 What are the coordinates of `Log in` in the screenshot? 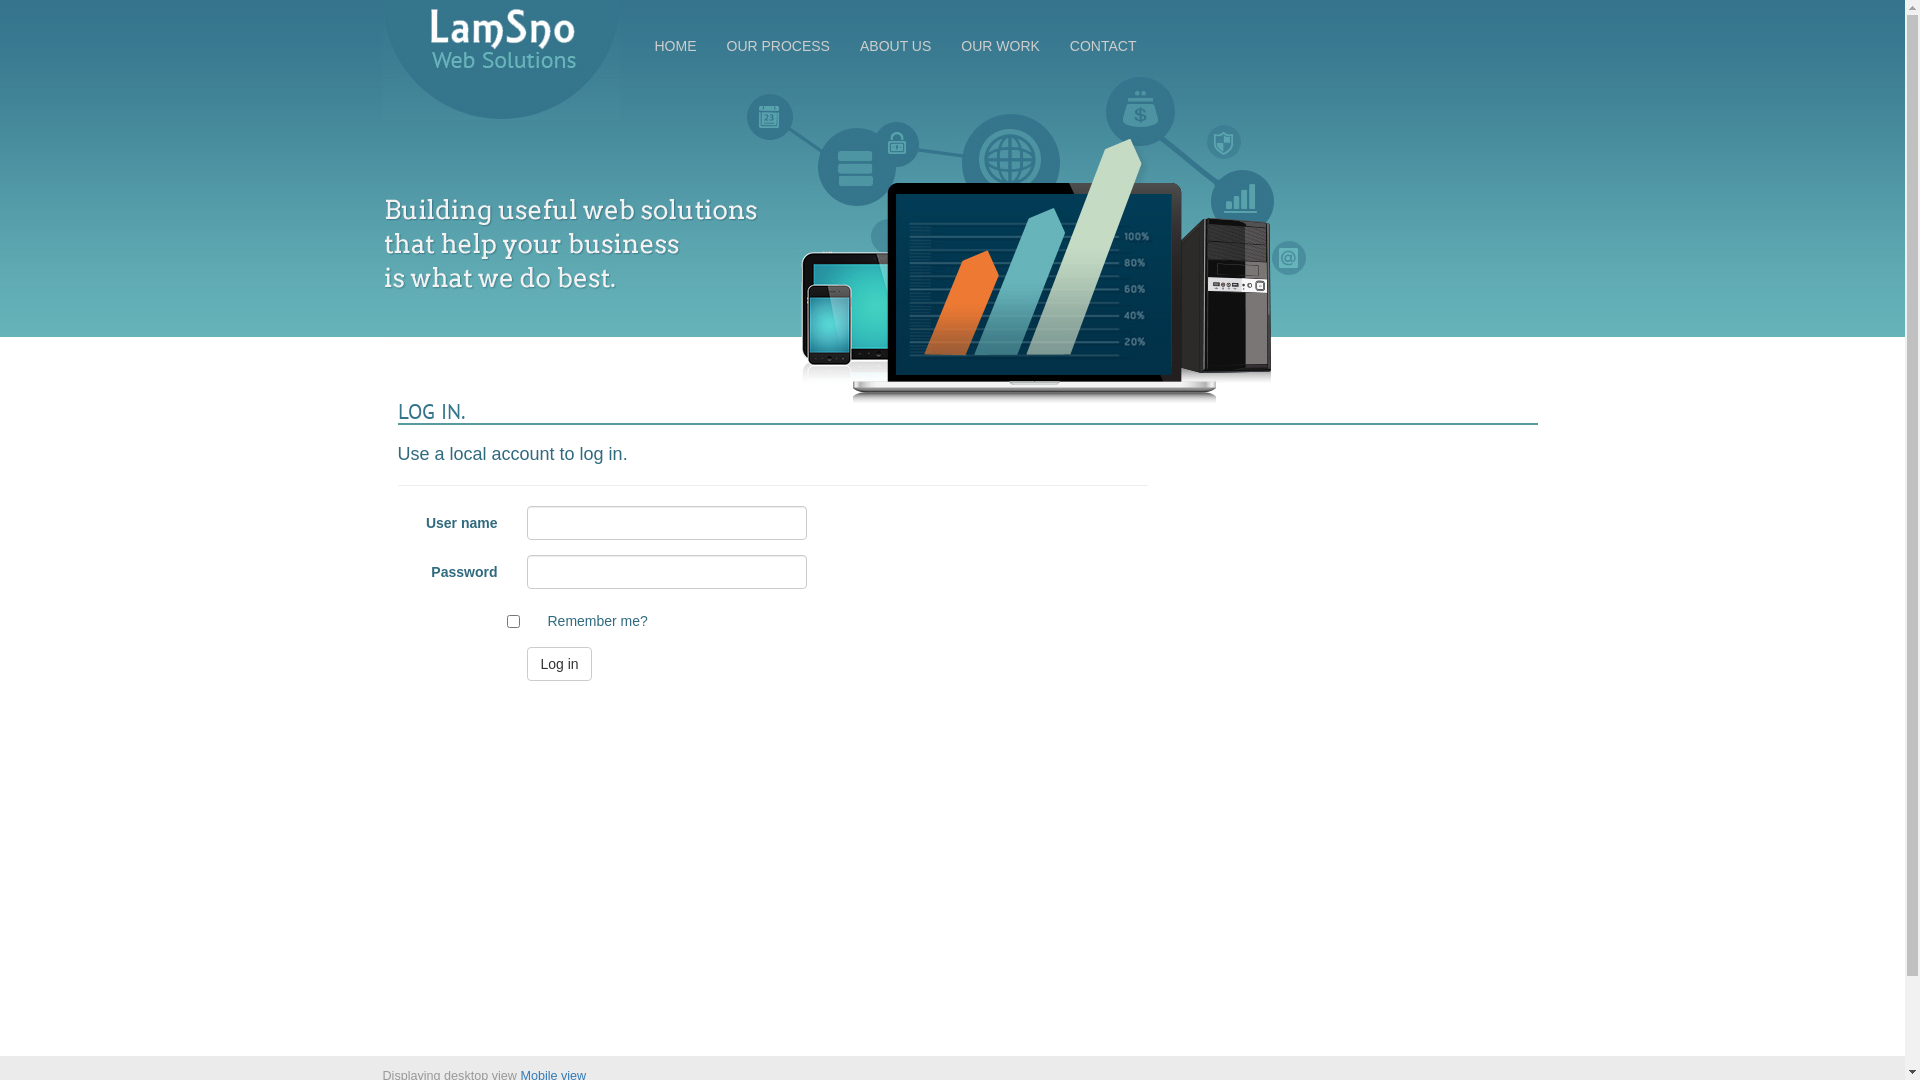 It's located at (559, 664).